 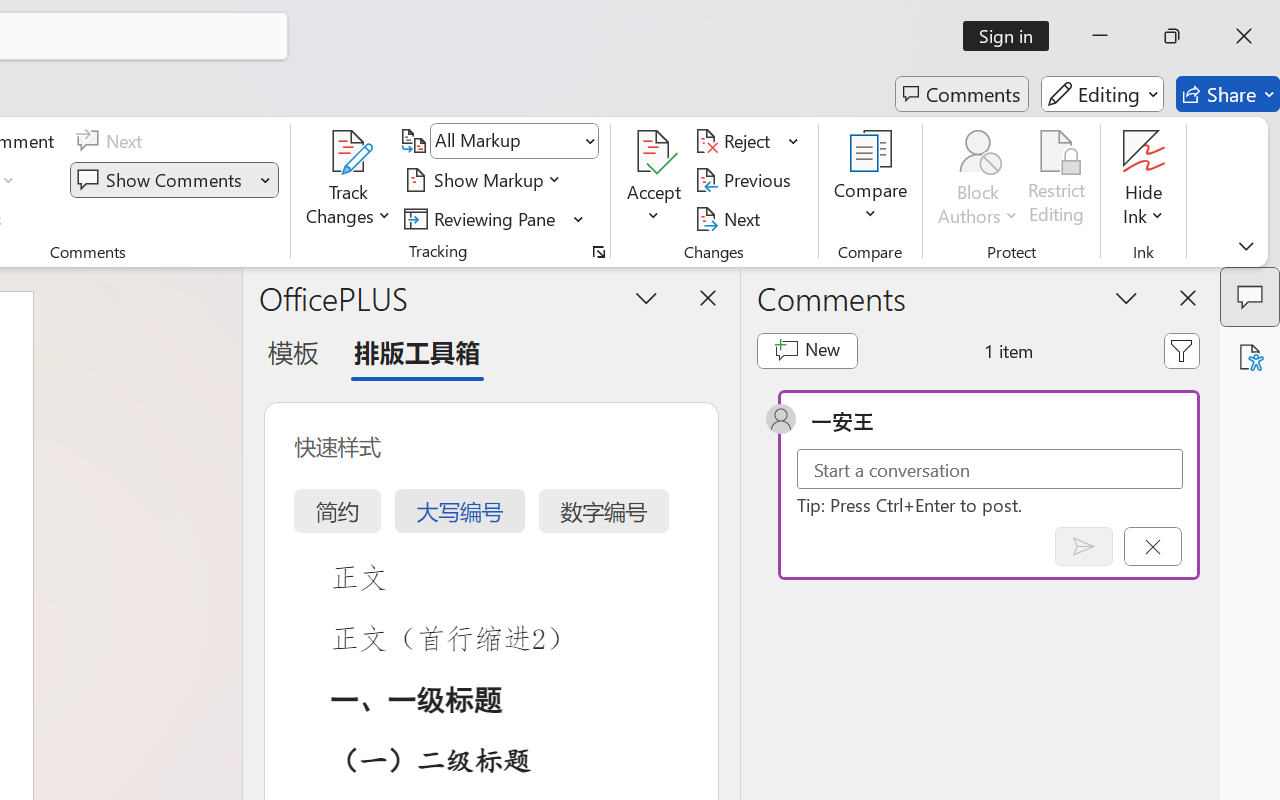 What do you see at coordinates (978, 180) in the screenshot?
I see `Block Authors` at bounding box center [978, 180].